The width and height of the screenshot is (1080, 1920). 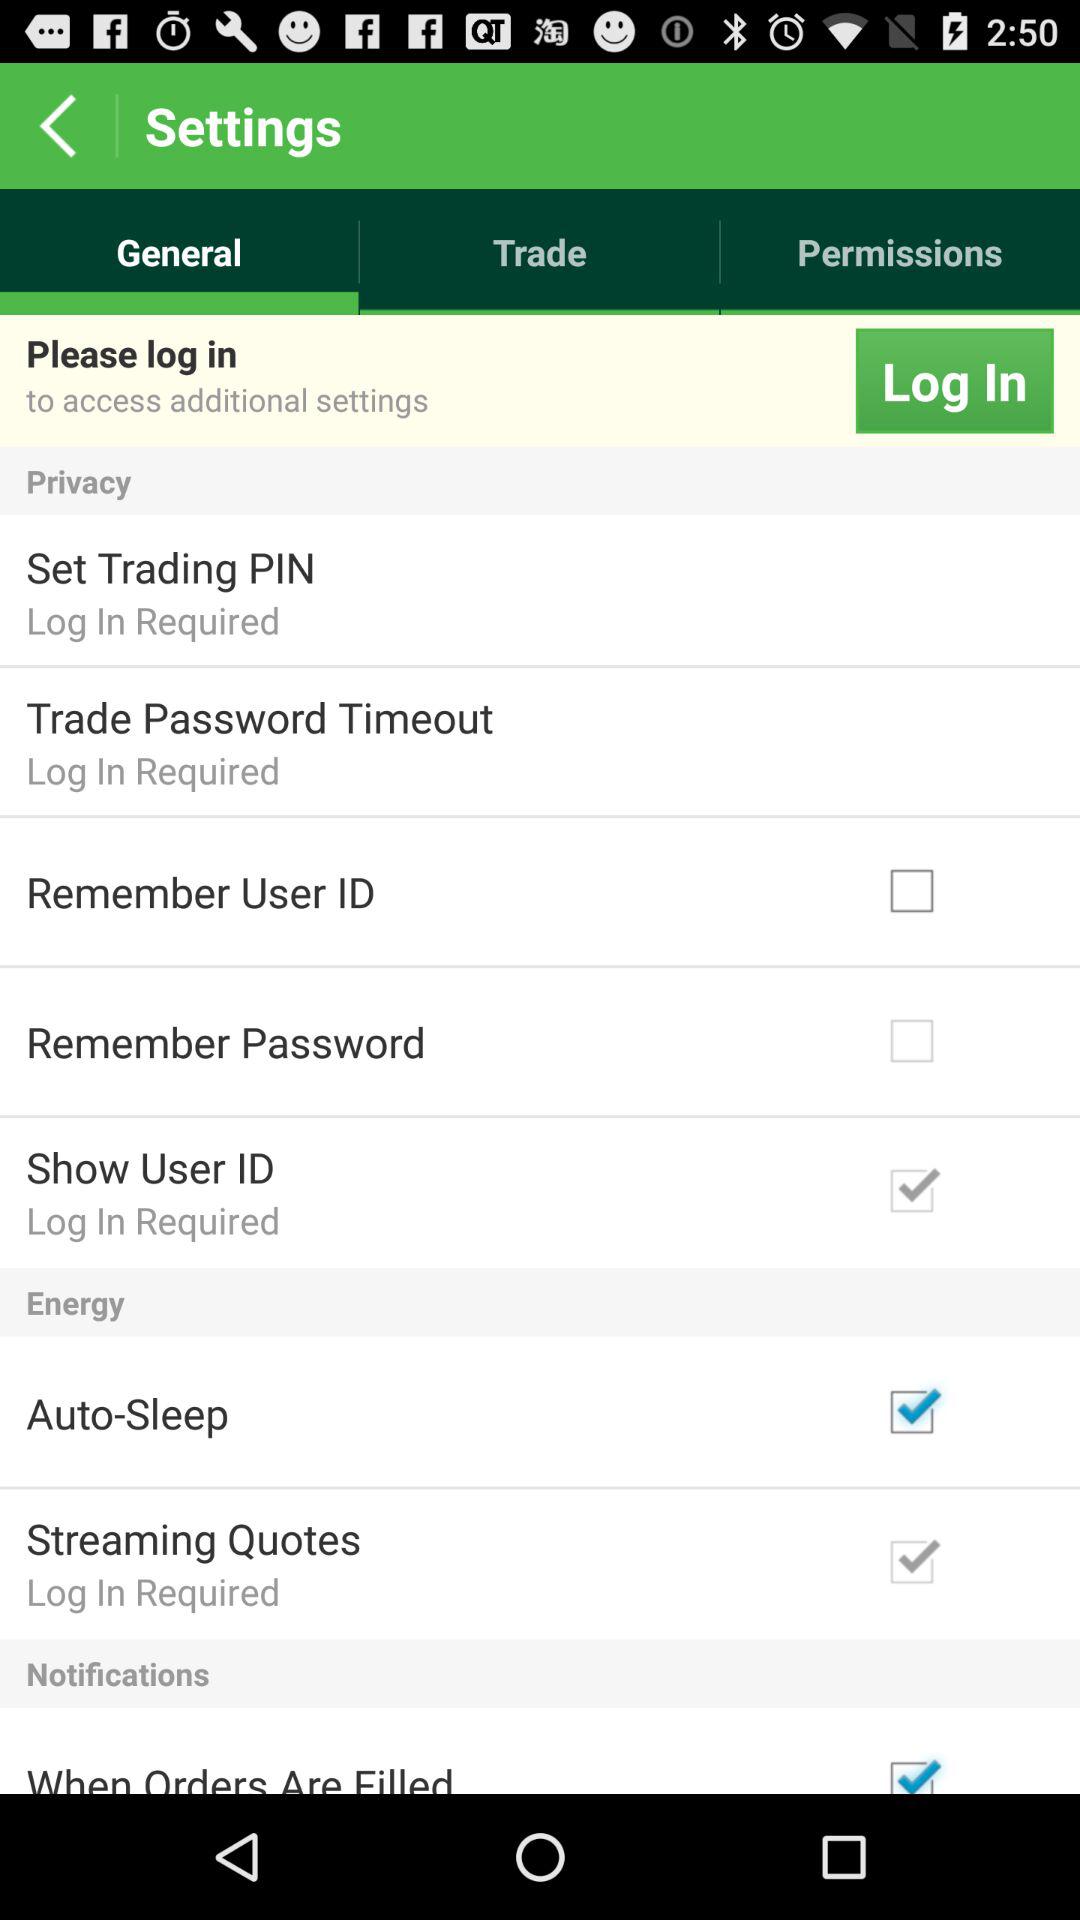 What do you see at coordinates (260, 716) in the screenshot?
I see `turn on the item above the log in required app` at bounding box center [260, 716].